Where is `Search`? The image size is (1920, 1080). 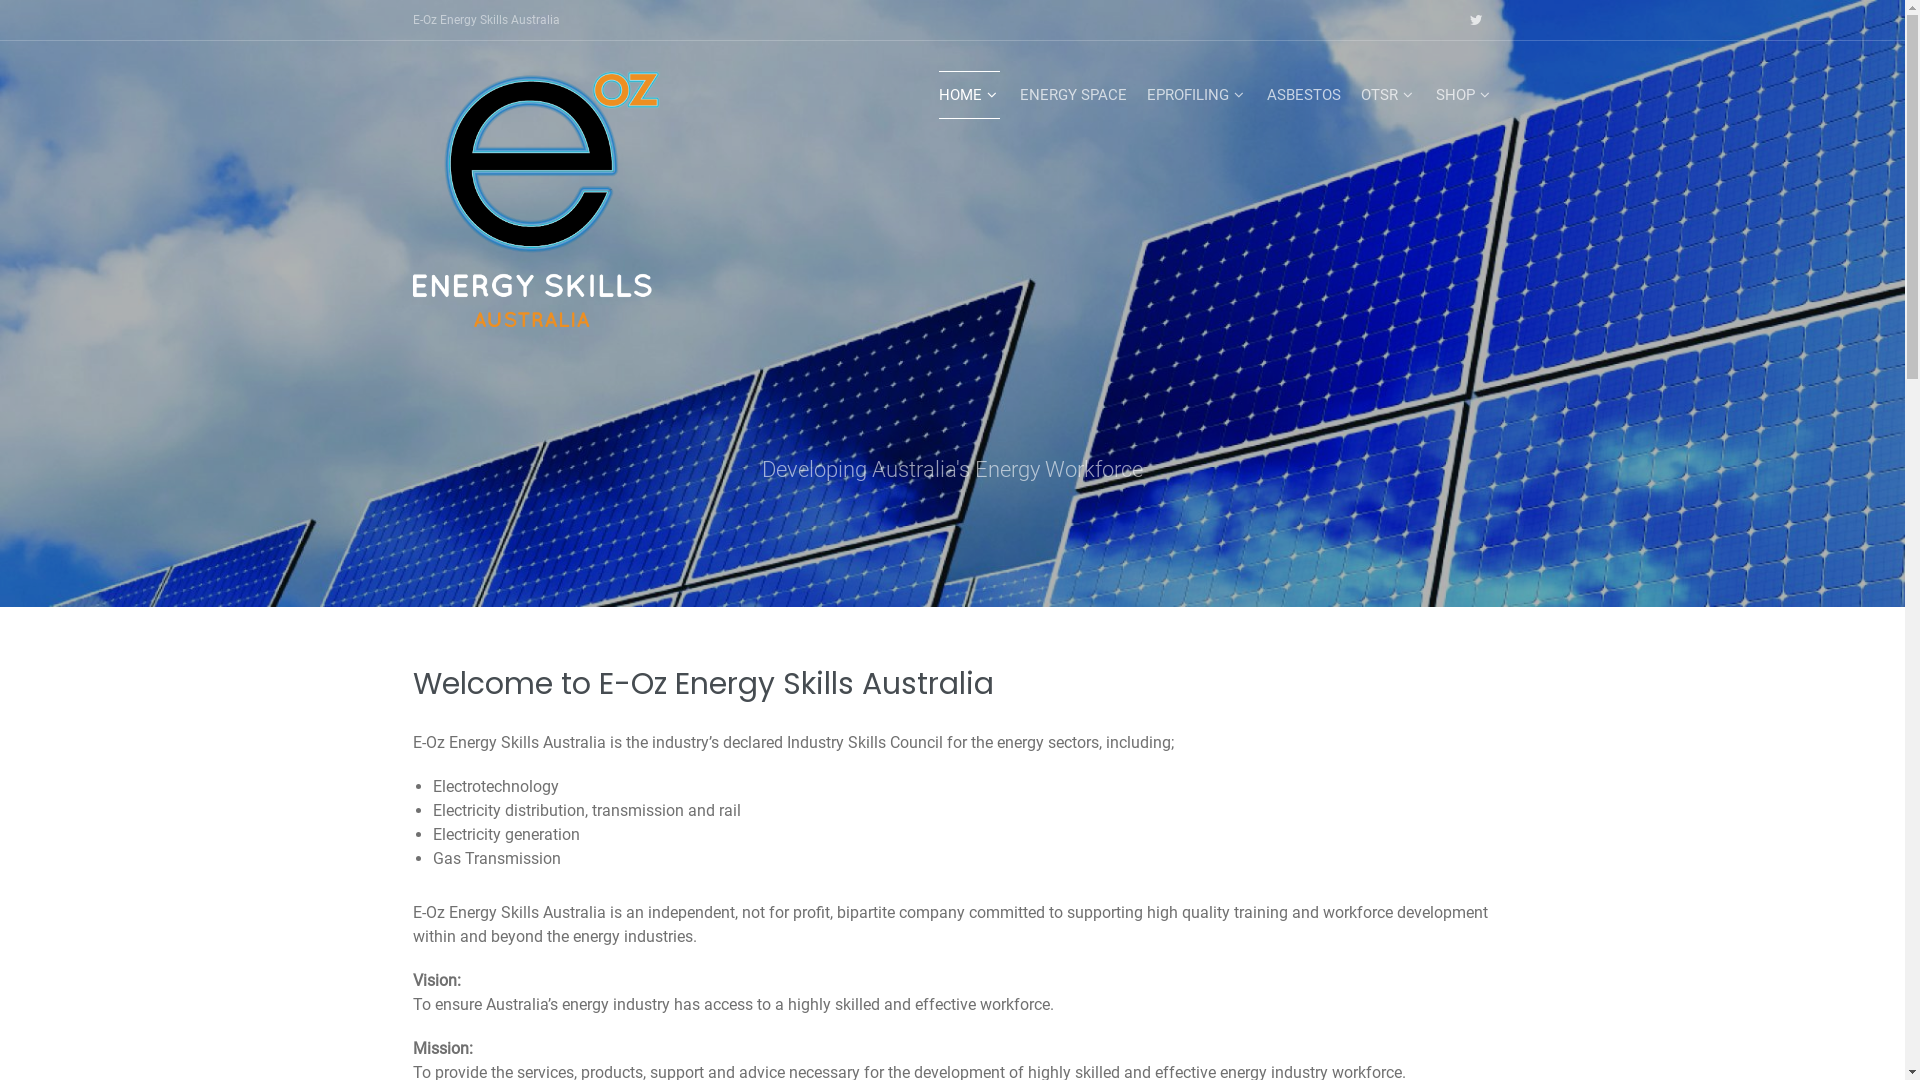
Search is located at coordinates (66, 22).